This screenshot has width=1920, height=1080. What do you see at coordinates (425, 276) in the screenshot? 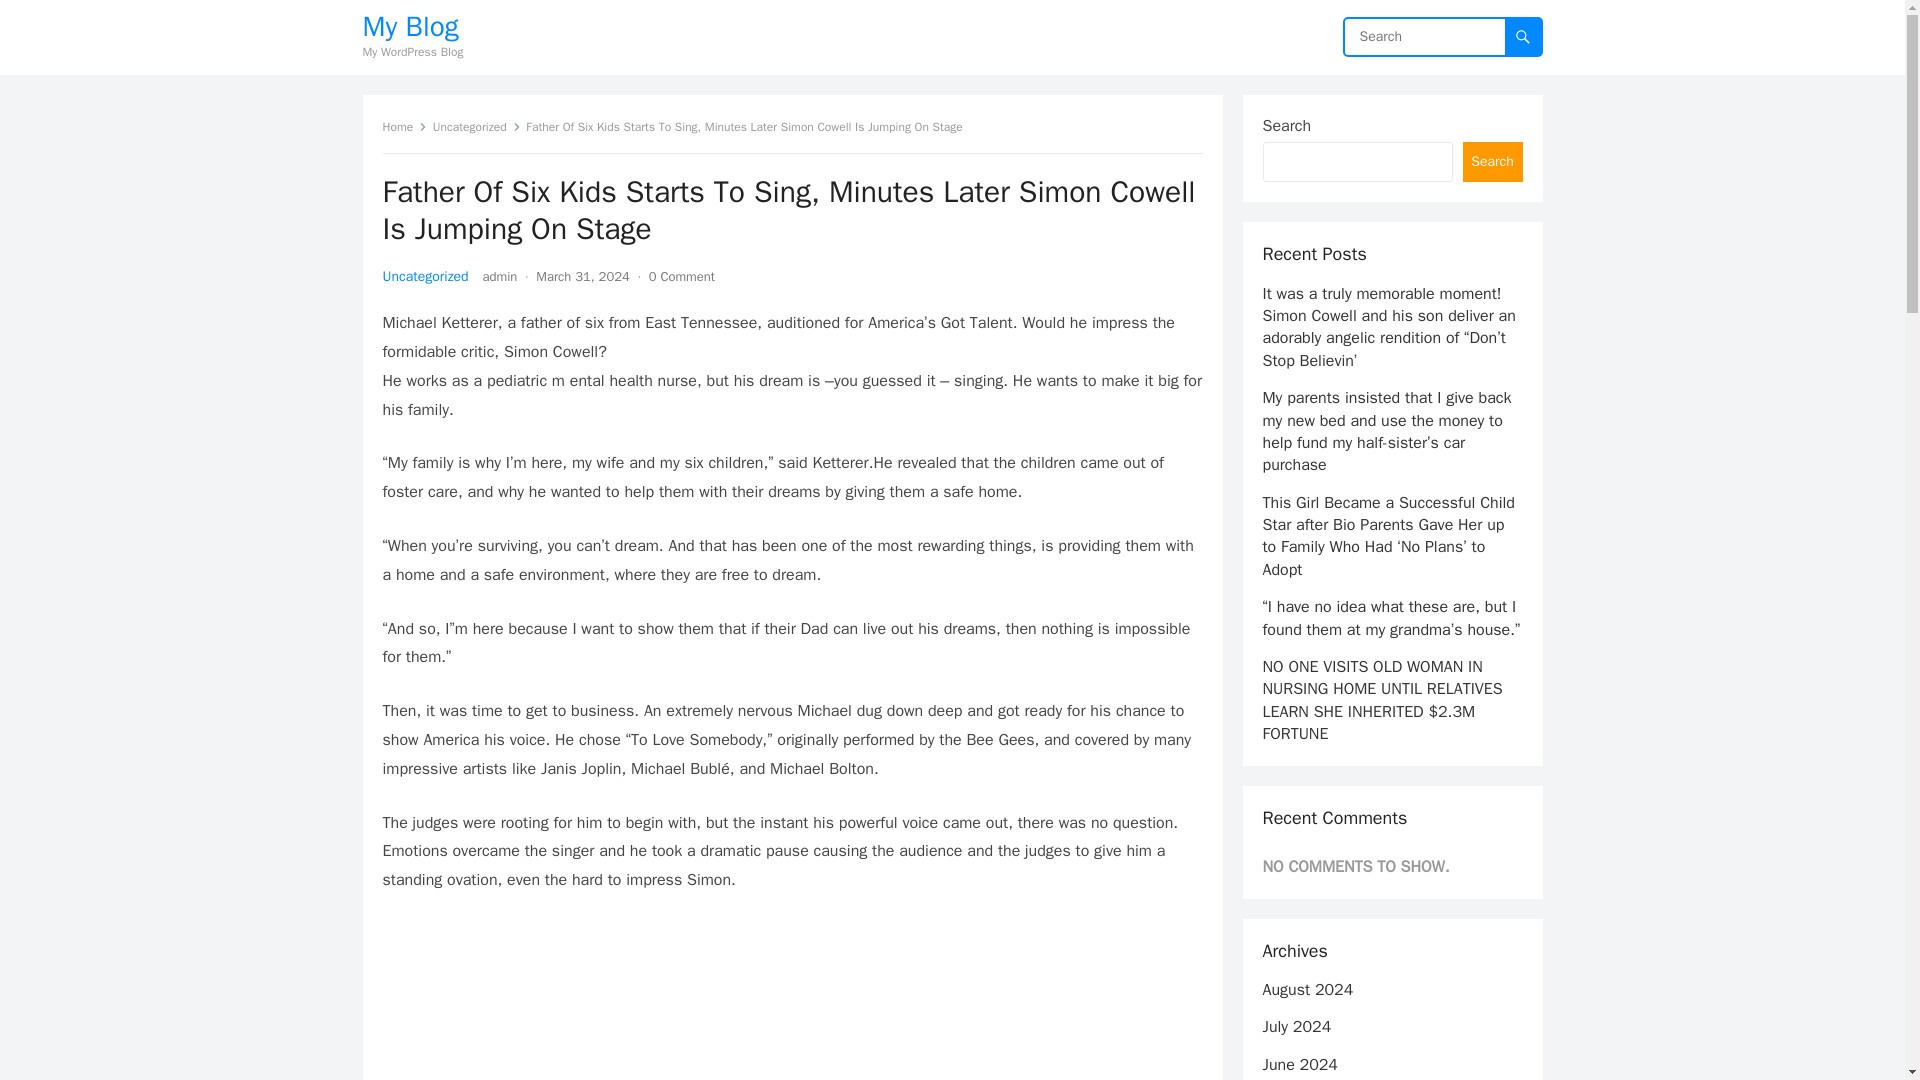
I see `Uncategorized` at bounding box center [425, 276].